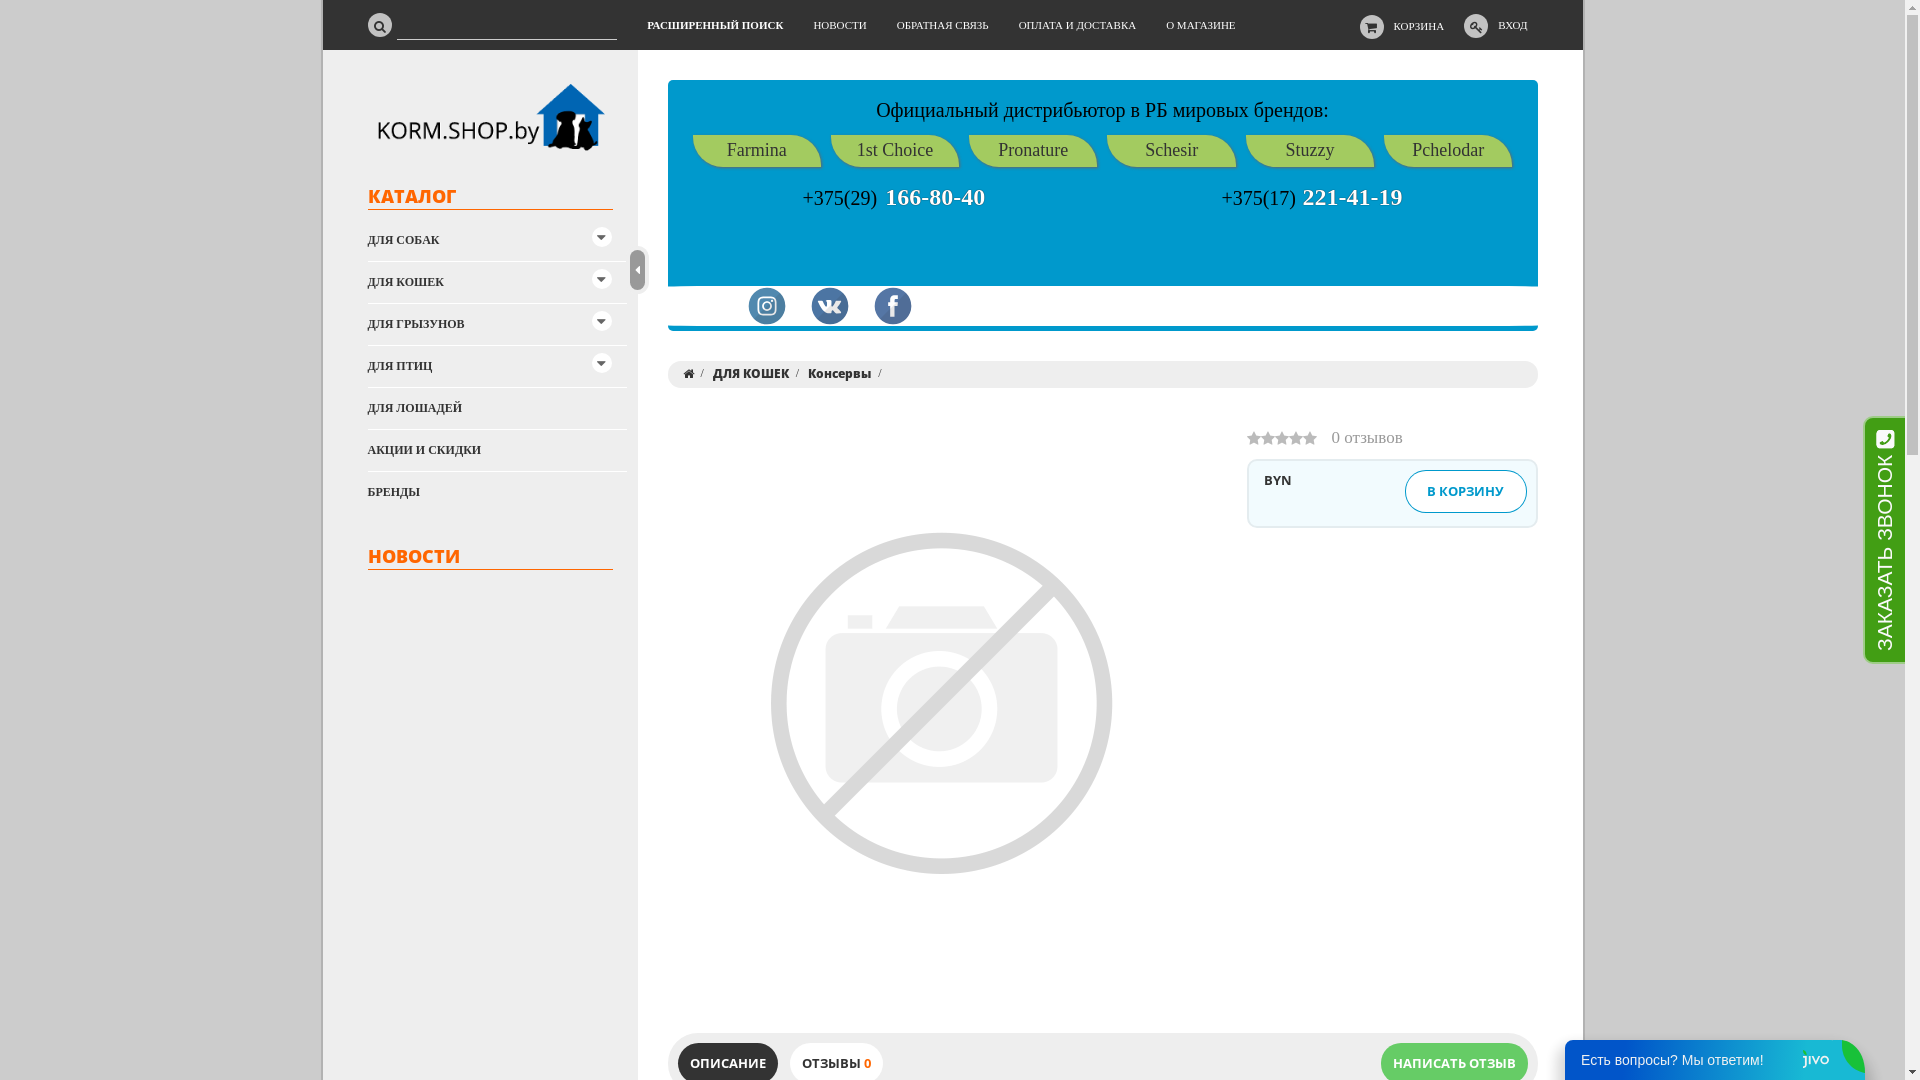 The height and width of the screenshot is (1080, 1920). What do you see at coordinates (1172, 152) in the screenshot?
I see `Schesir` at bounding box center [1172, 152].